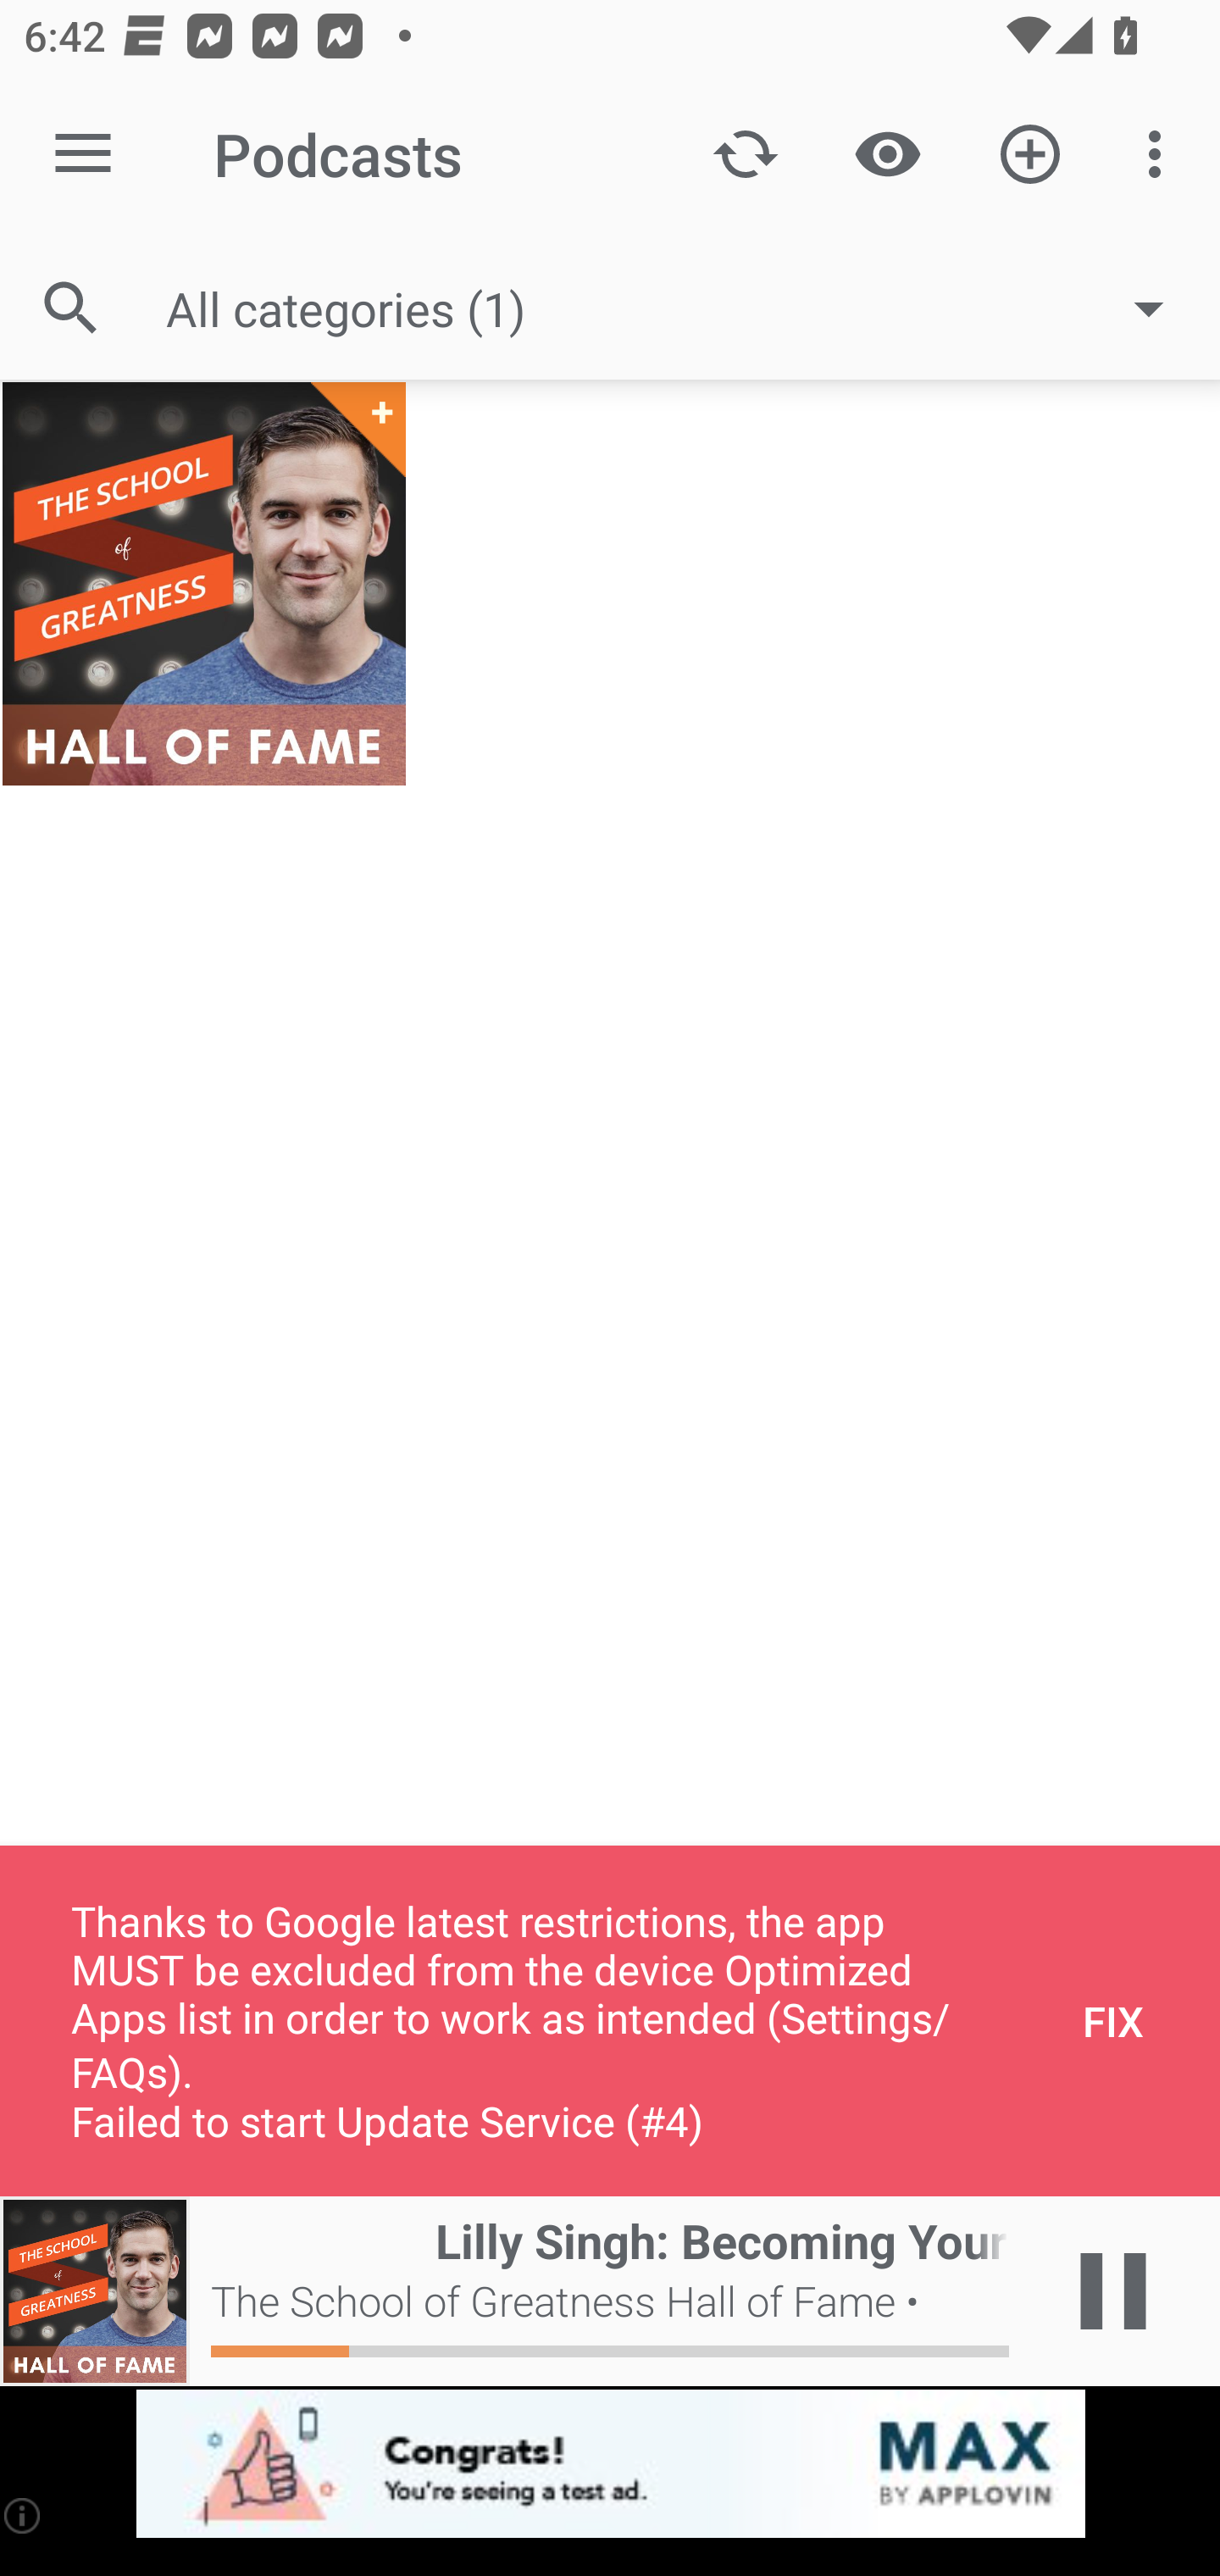 Image resolution: width=1220 pixels, height=2576 pixels. I want to click on Show / Hide played content, so click(887, 154).